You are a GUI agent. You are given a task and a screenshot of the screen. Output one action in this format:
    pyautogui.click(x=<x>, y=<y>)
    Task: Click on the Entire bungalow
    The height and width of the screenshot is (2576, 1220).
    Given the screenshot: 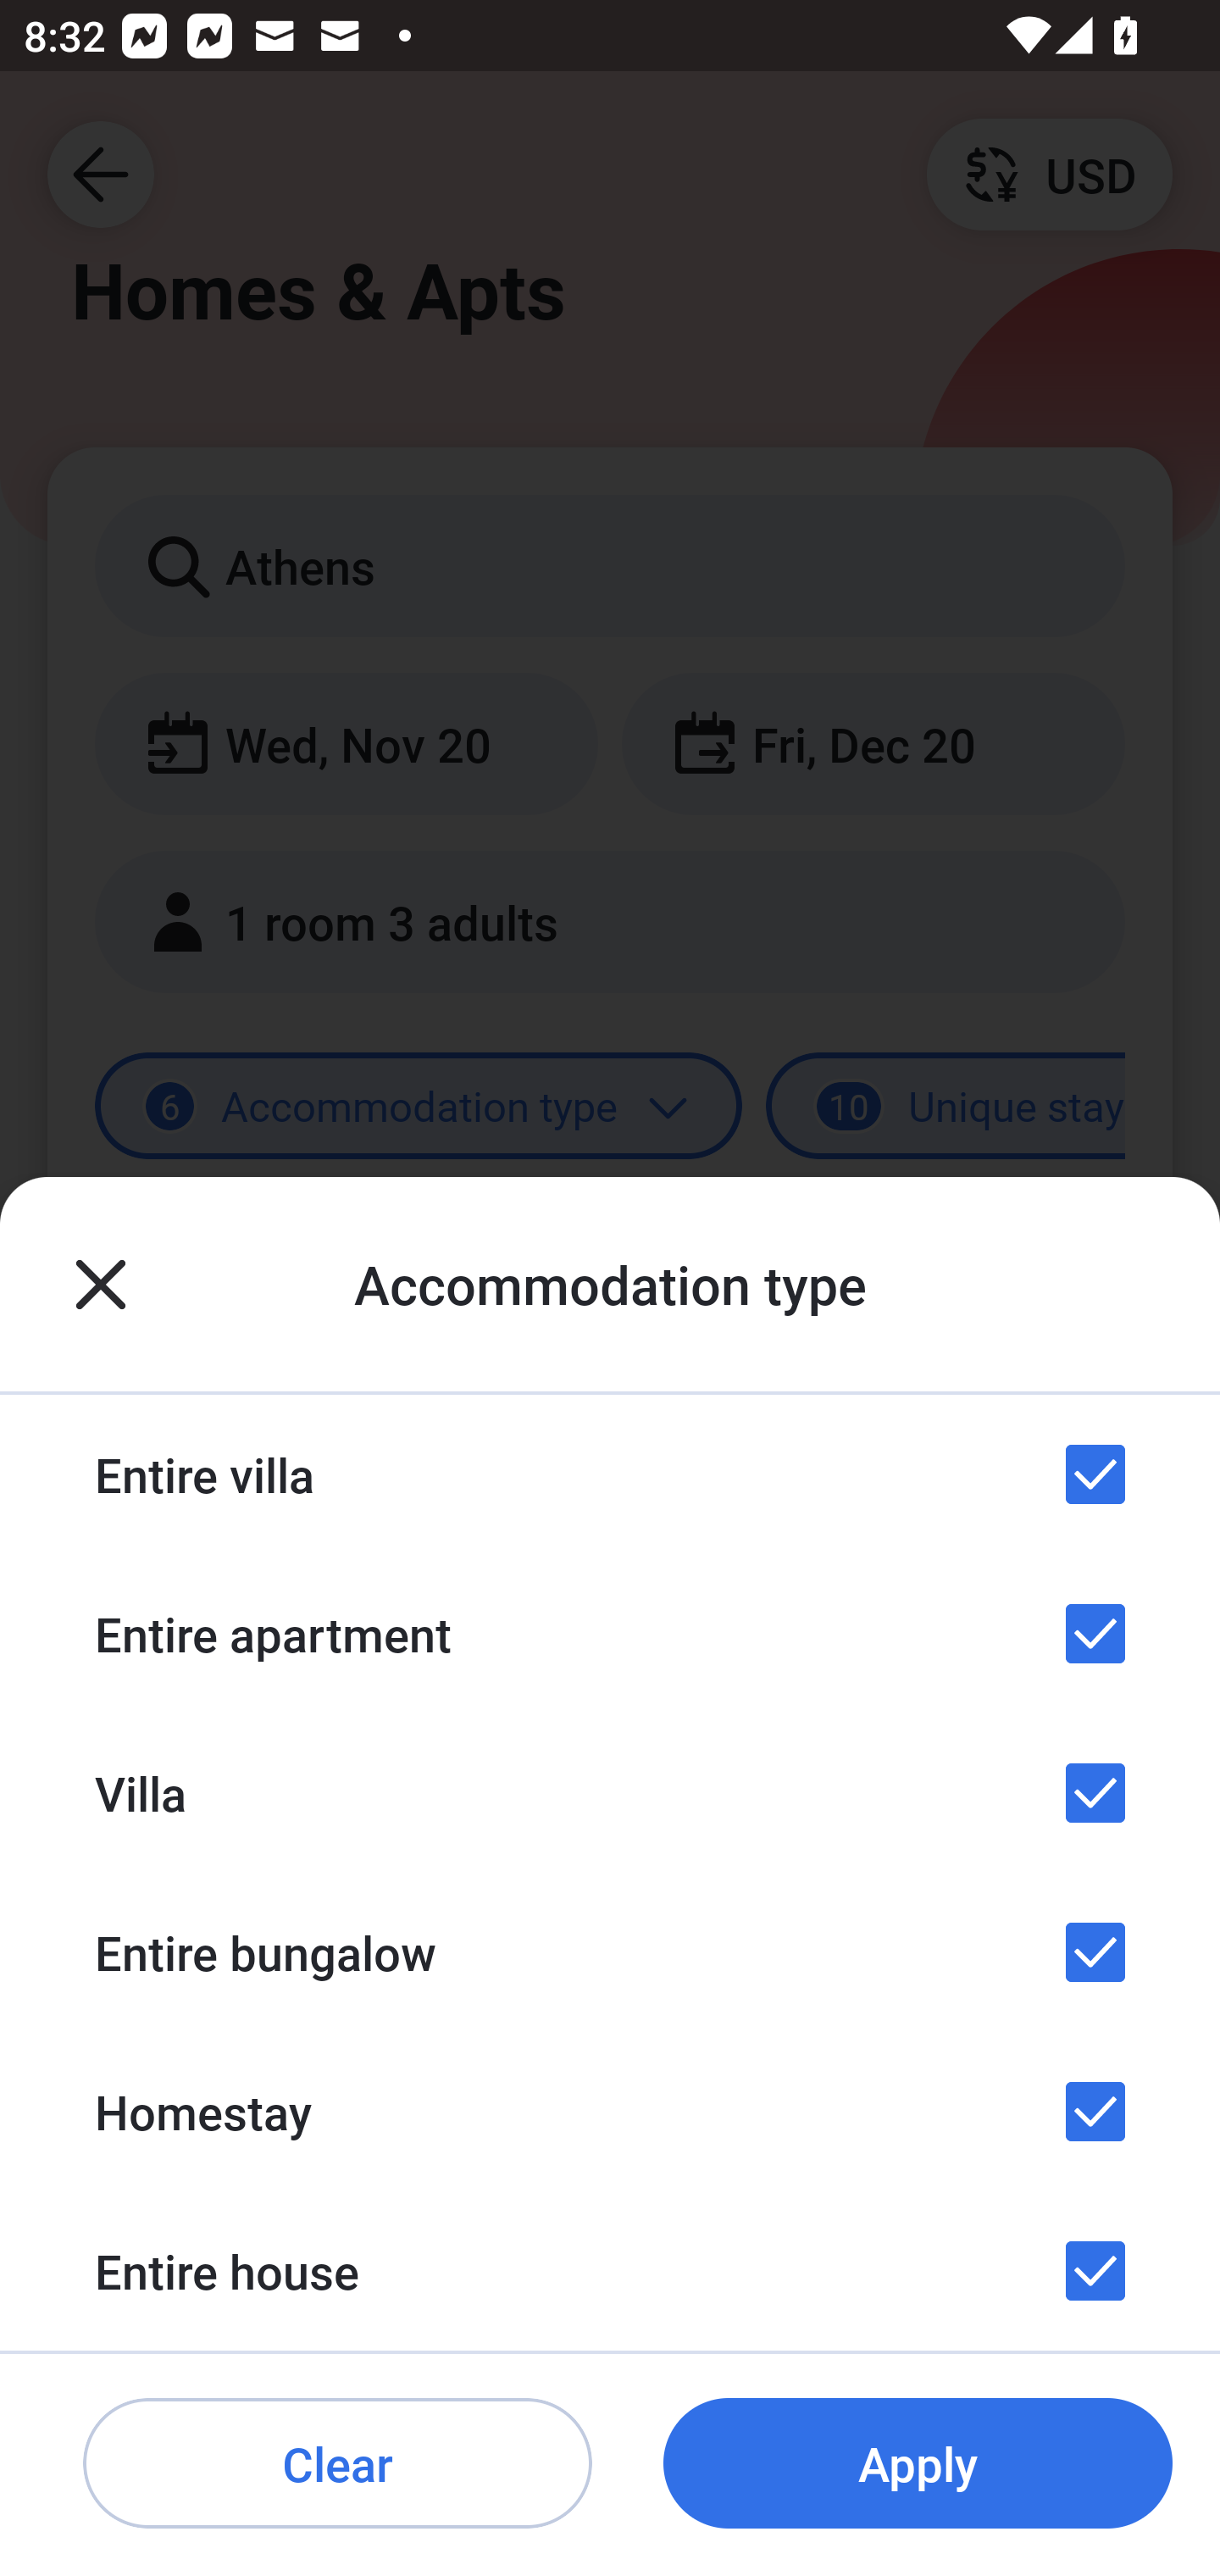 What is the action you would take?
    pyautogui.click(x=610, y=1952)
    